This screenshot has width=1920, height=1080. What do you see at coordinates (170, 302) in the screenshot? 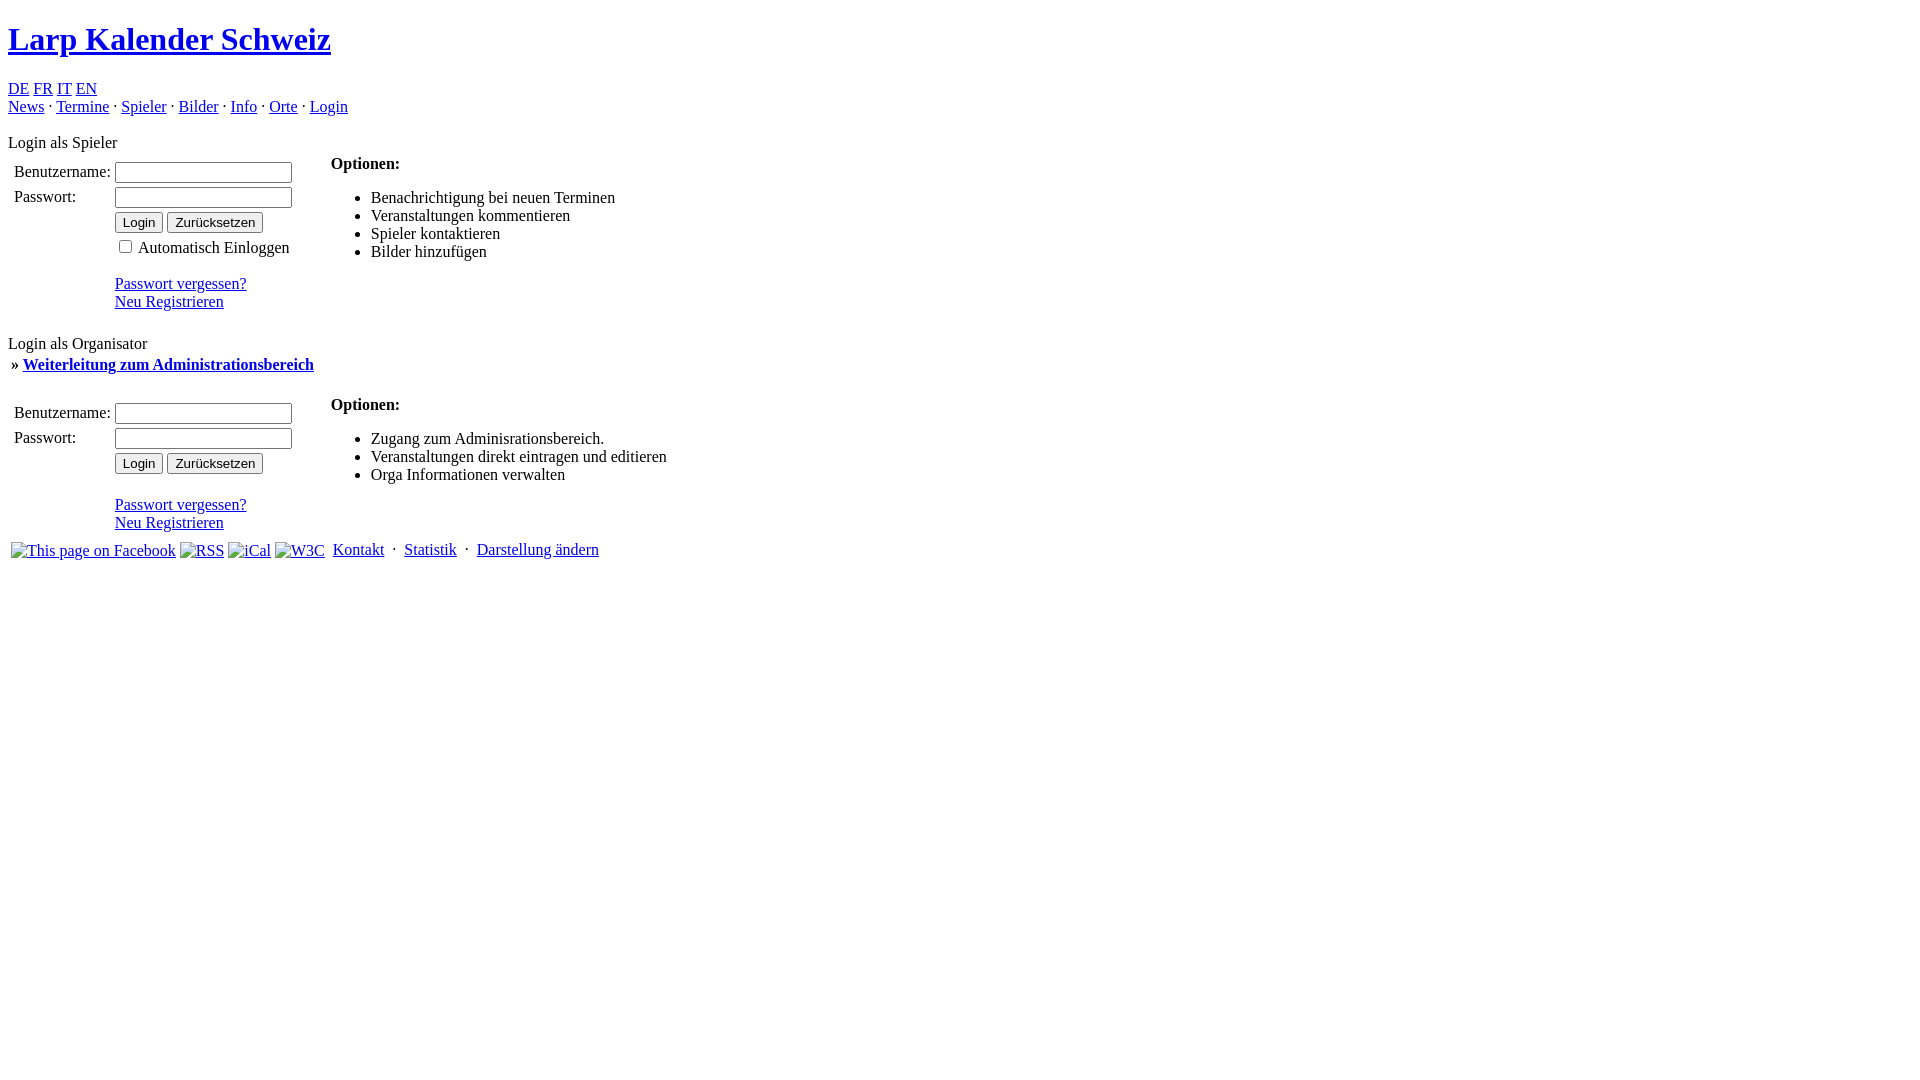
I see `Neu Registrieren` at bounding box center [170, 302].